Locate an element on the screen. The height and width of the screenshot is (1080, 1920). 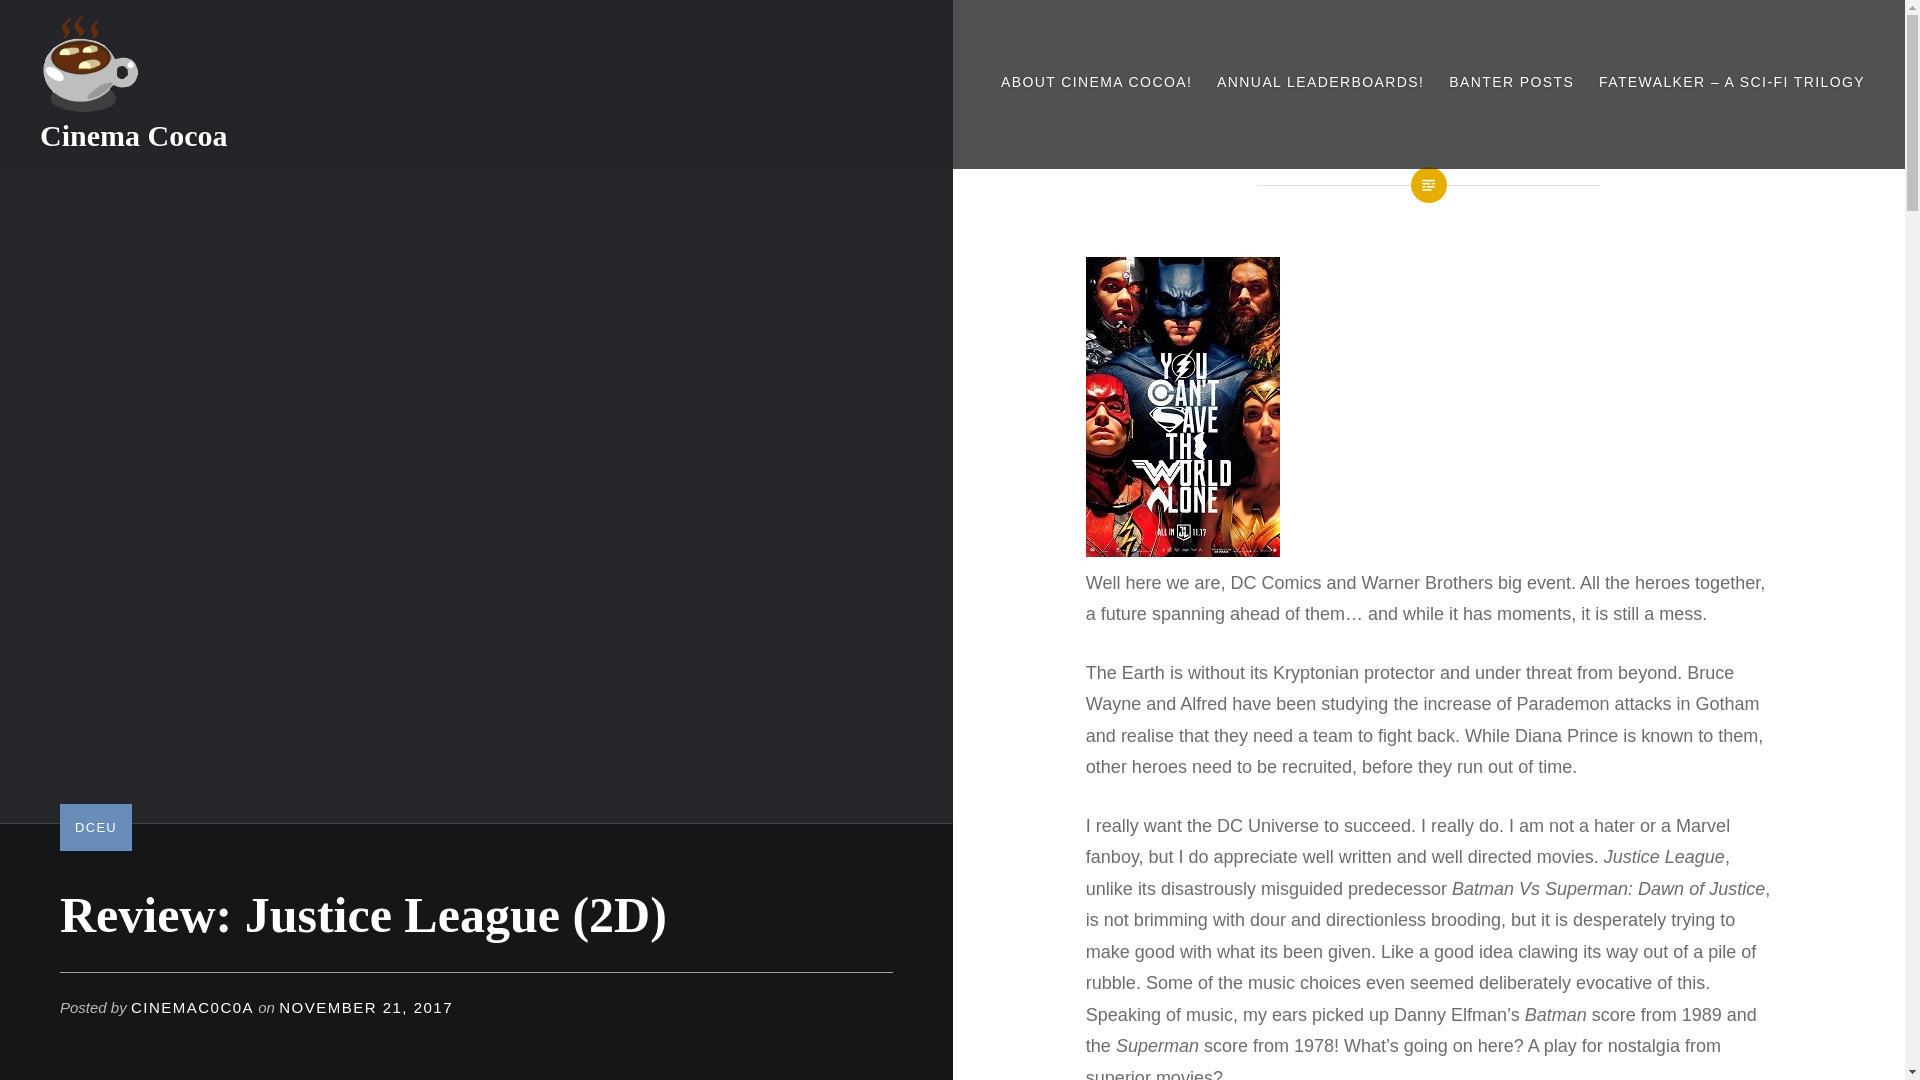
CINEMAC0C0A is located at coordinates (192, 1008).